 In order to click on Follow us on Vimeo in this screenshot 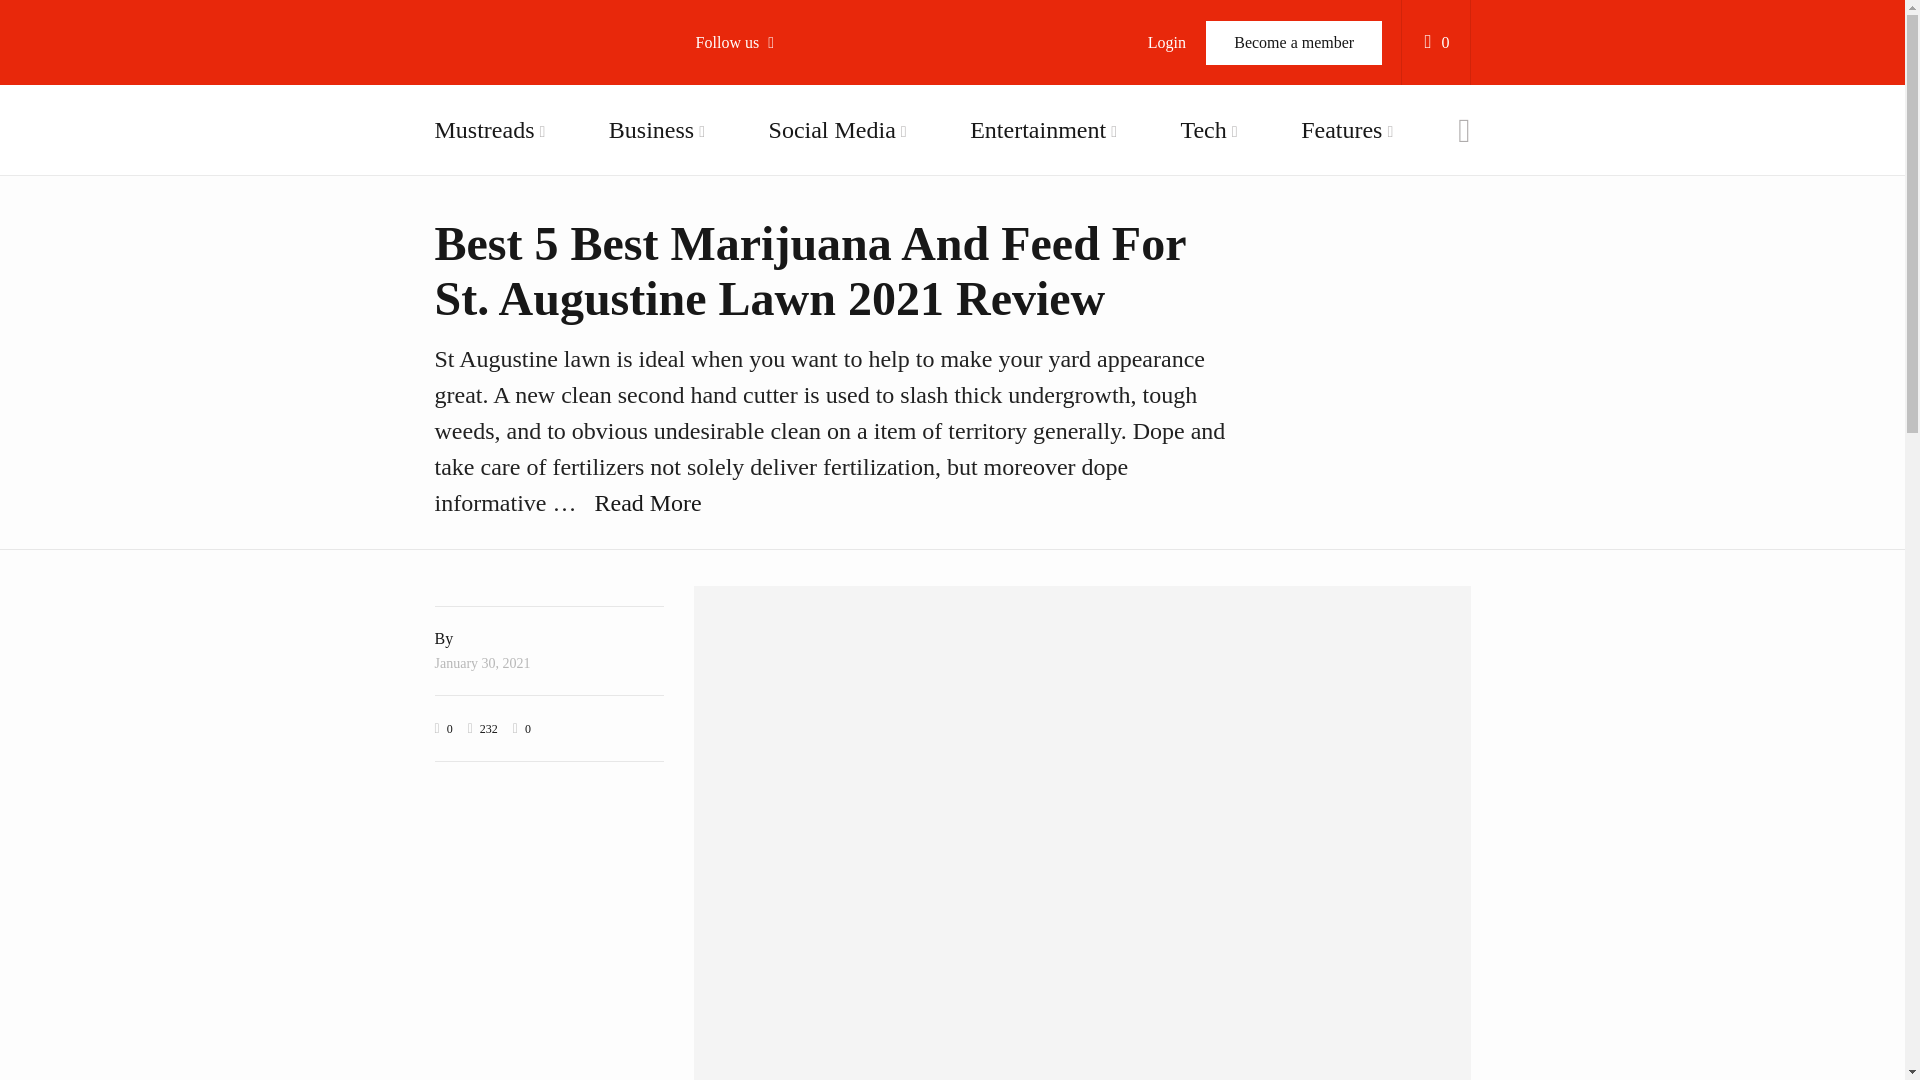, I will do `click(810, 262)`.